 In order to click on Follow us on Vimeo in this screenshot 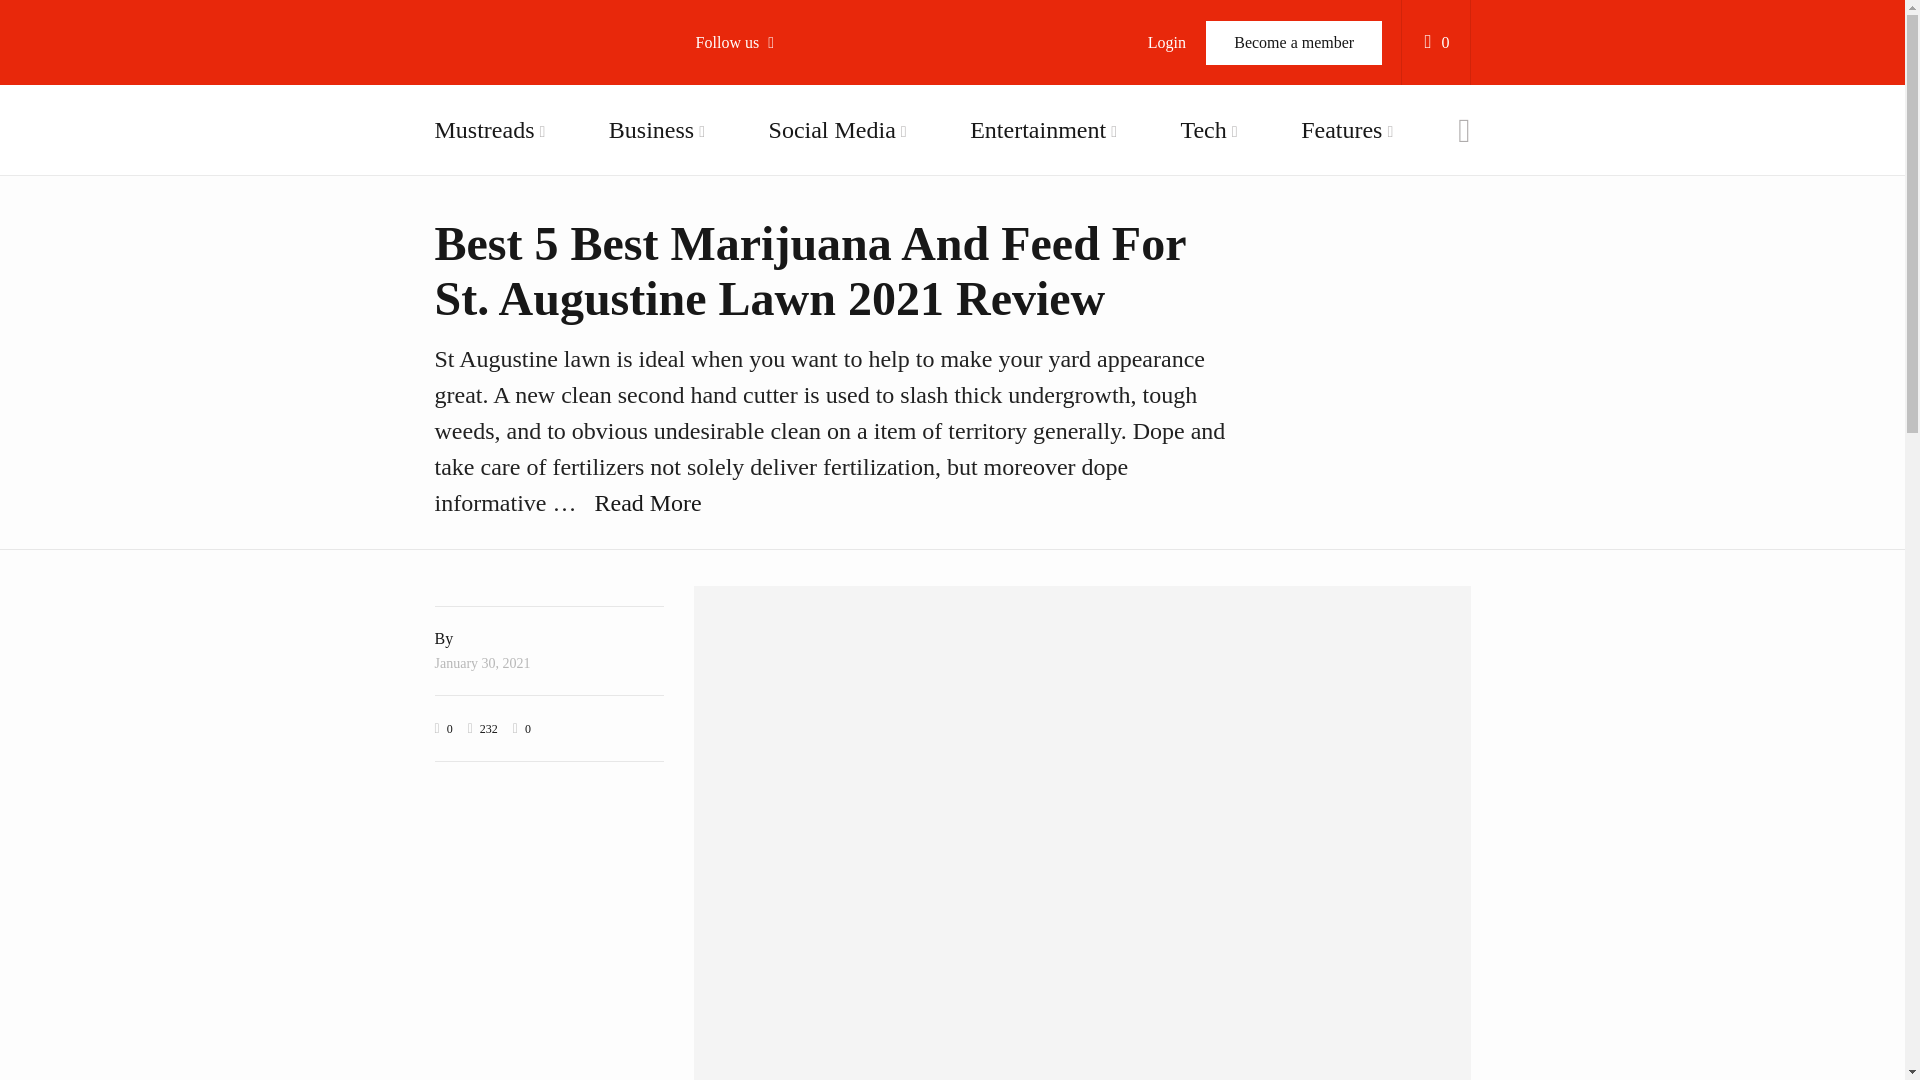, I will do `click(810, 262)`.